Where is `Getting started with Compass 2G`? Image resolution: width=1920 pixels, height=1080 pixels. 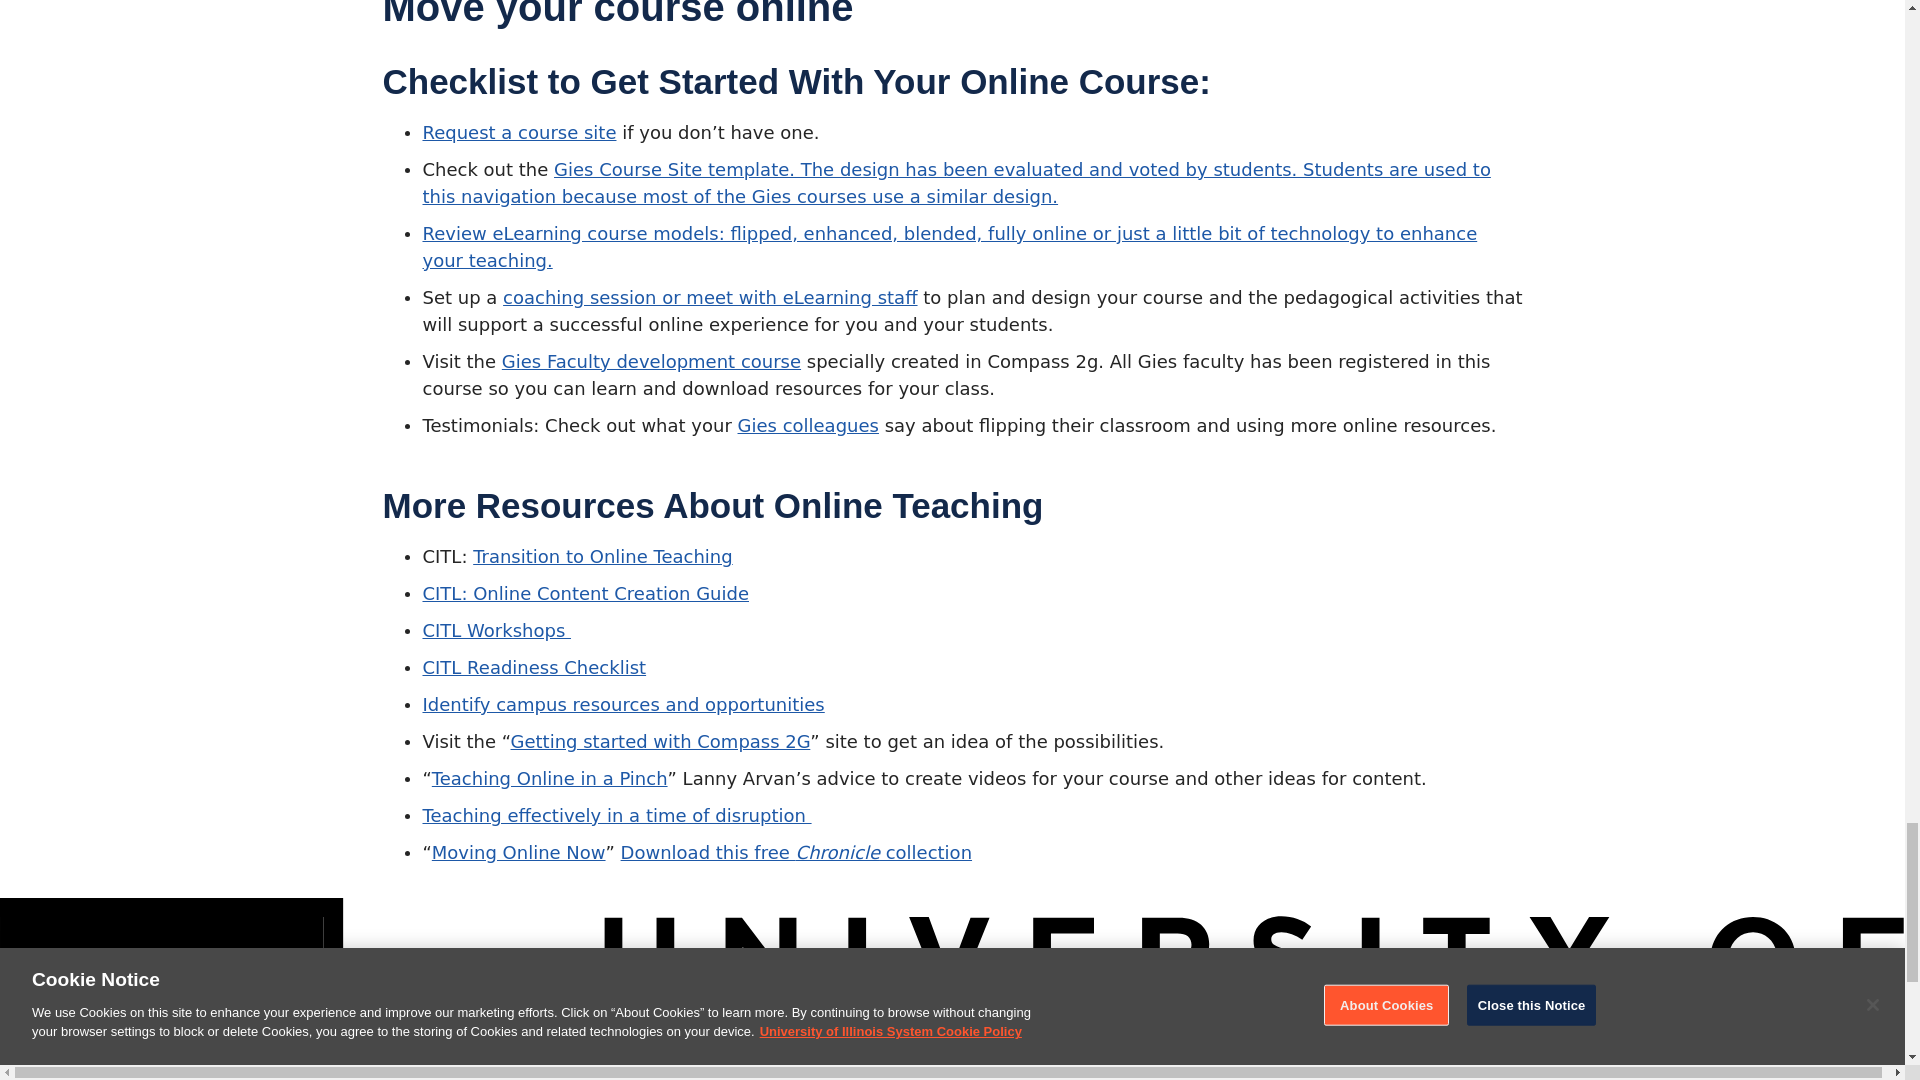
Getting started with Compass 2G is located at coordinates (660, 741).